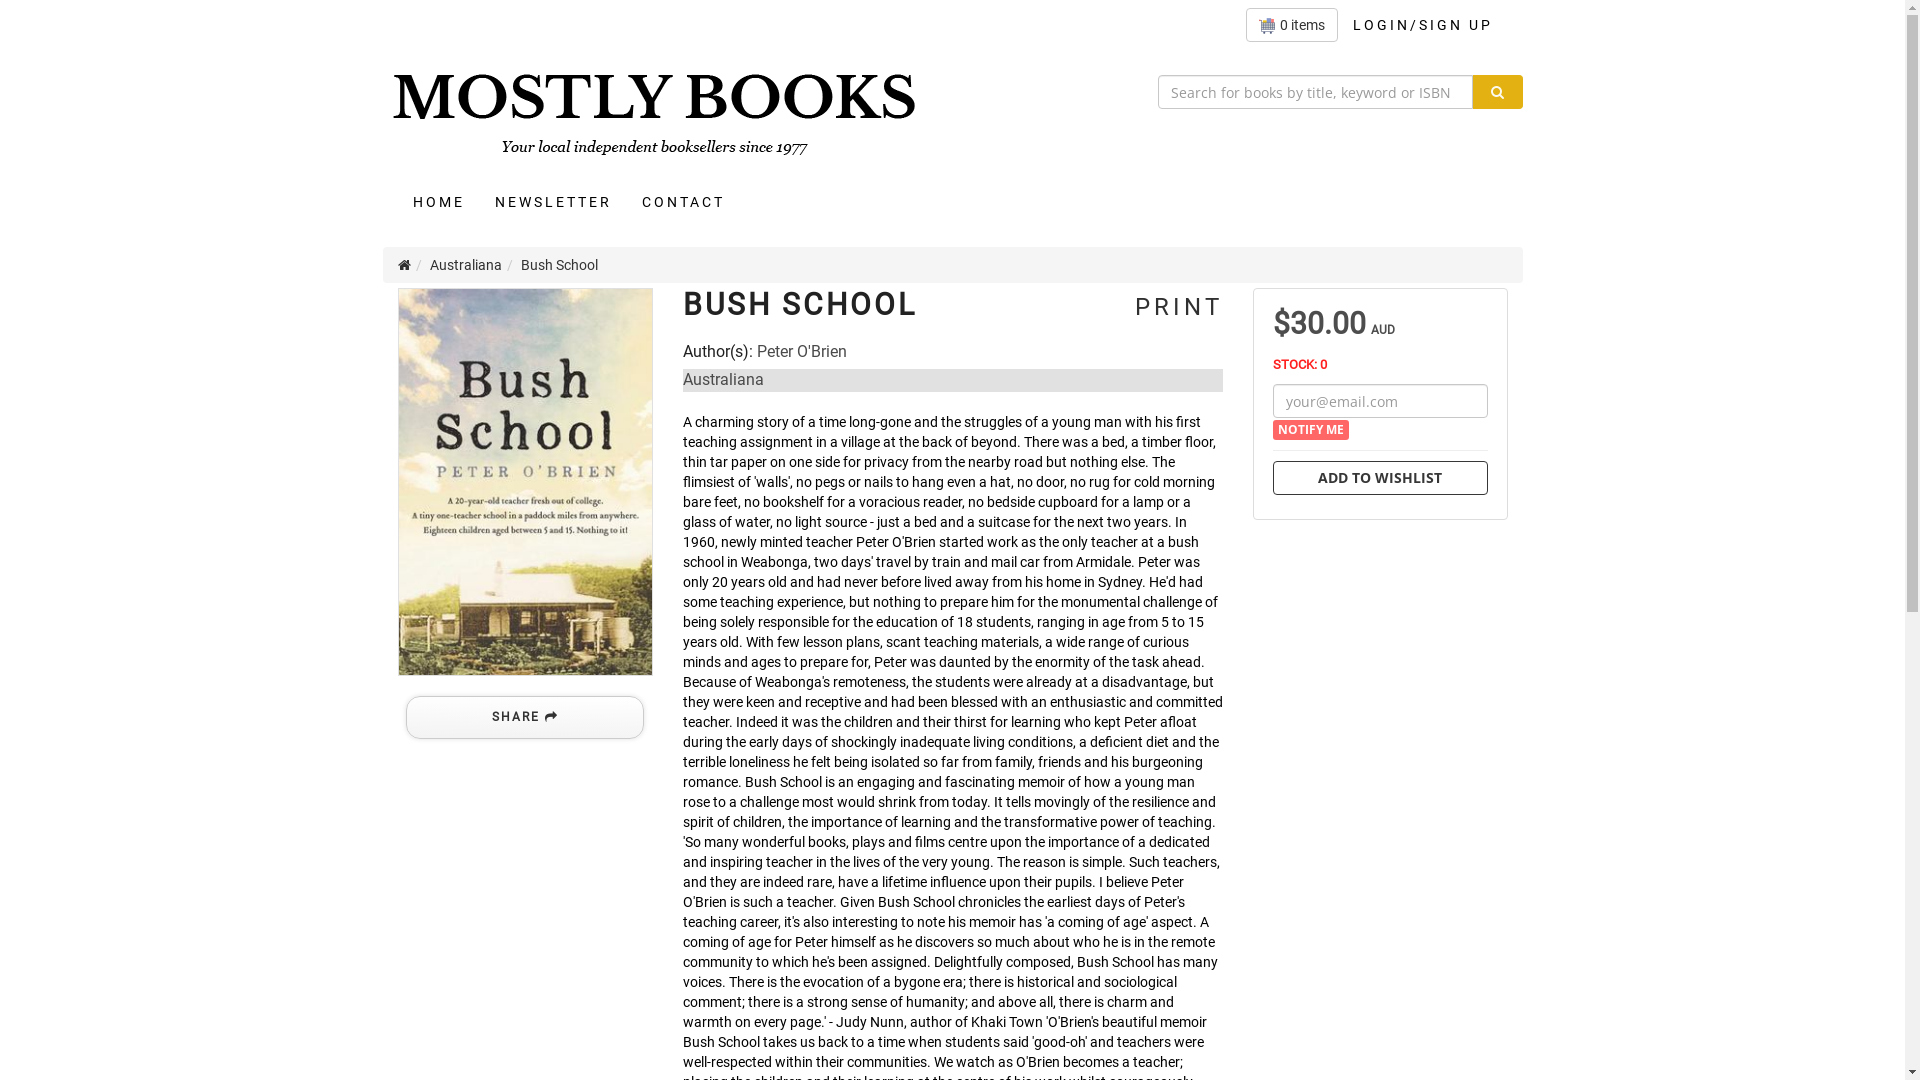 Image resolution: width=1920 pixels, height=1080 pixels. I want to click on Bush School, so click(526, 482).